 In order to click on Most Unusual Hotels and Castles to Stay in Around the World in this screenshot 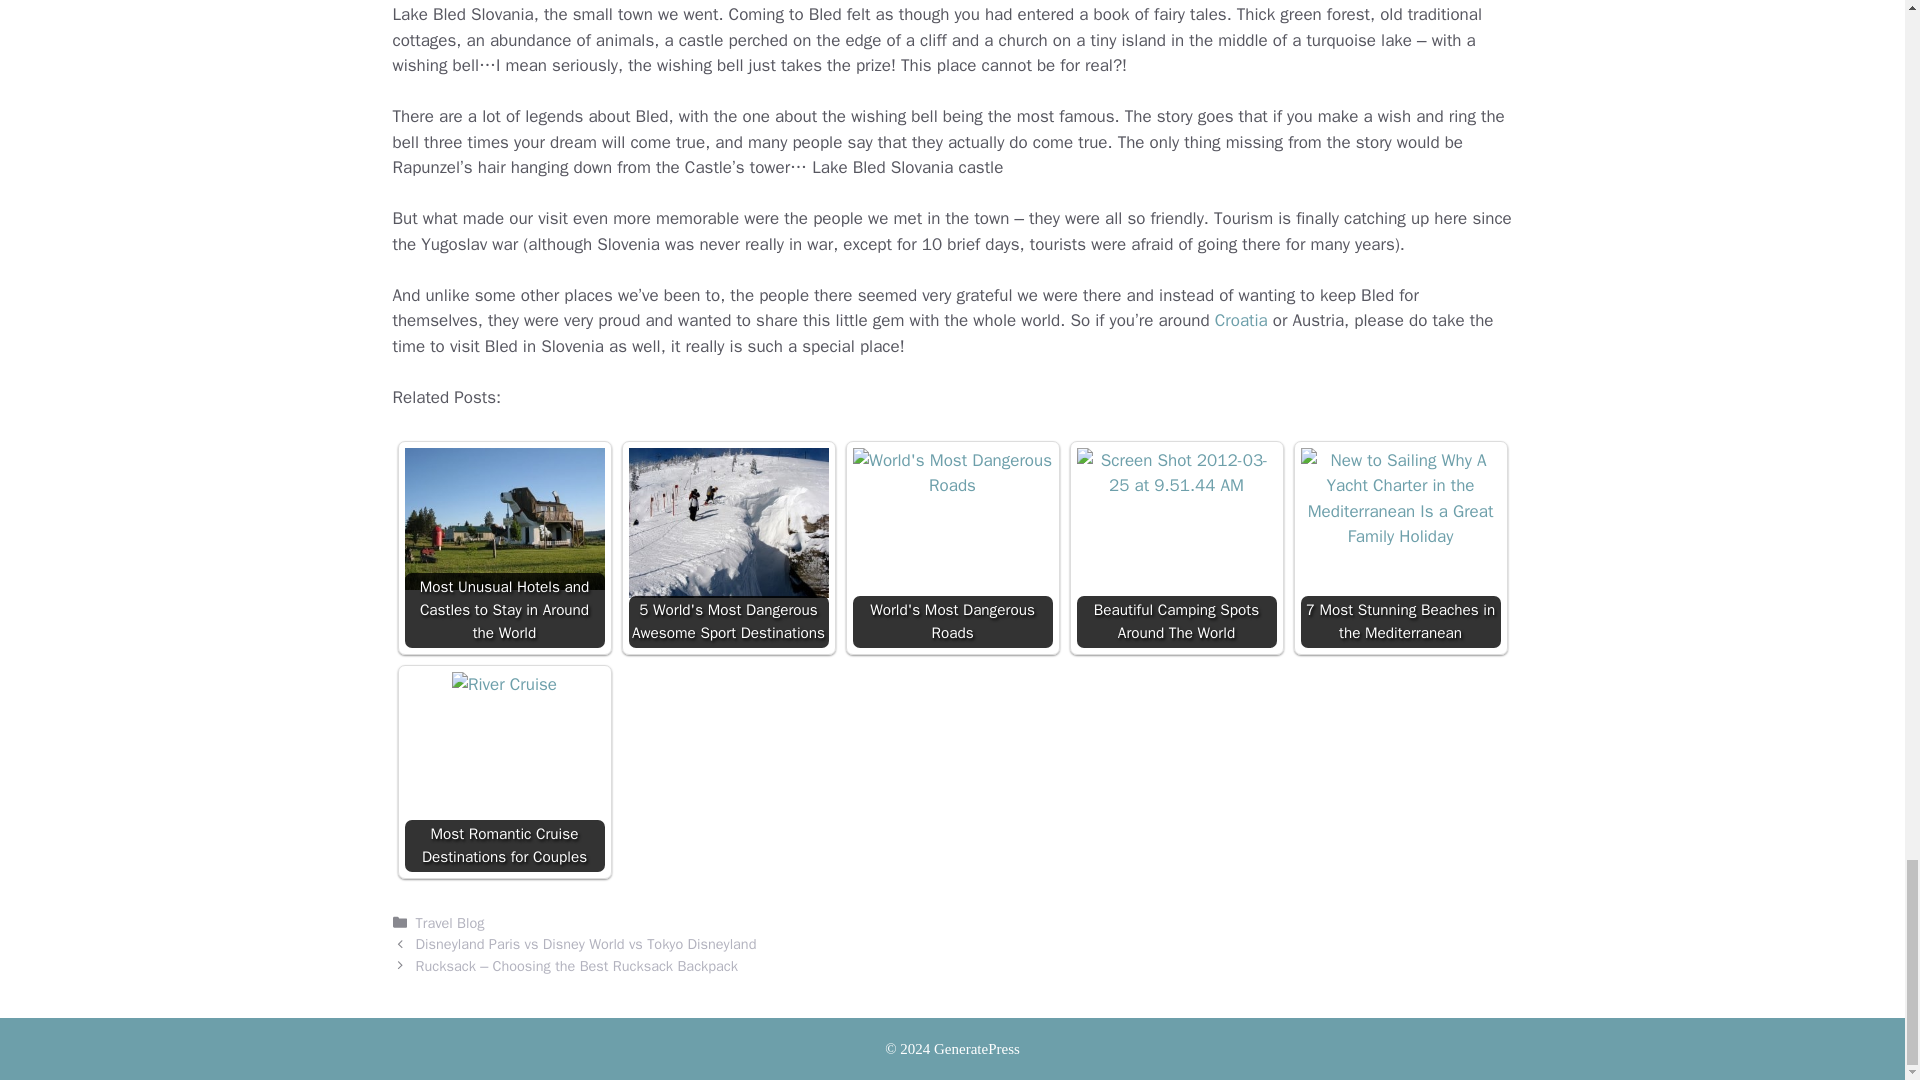, I will do `click(504, 519)`.